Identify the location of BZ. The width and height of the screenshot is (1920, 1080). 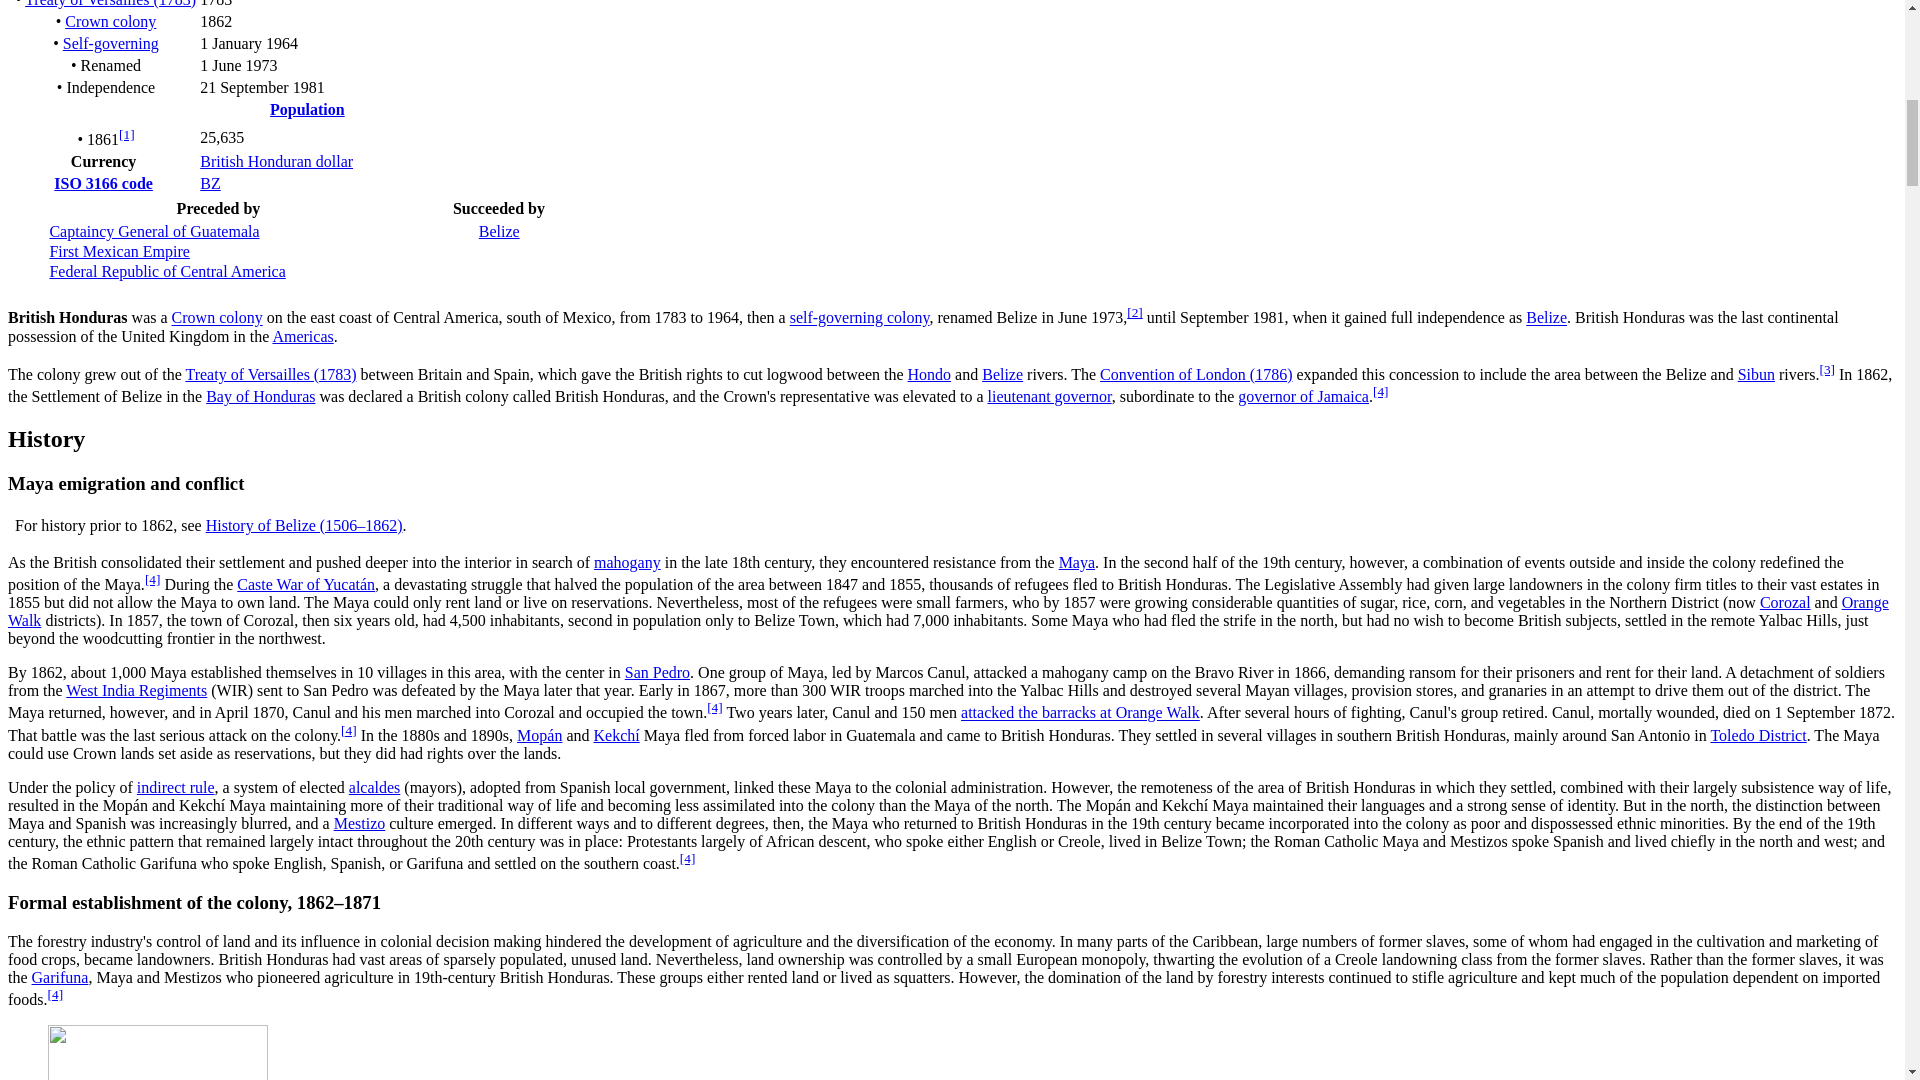
(210, 183).